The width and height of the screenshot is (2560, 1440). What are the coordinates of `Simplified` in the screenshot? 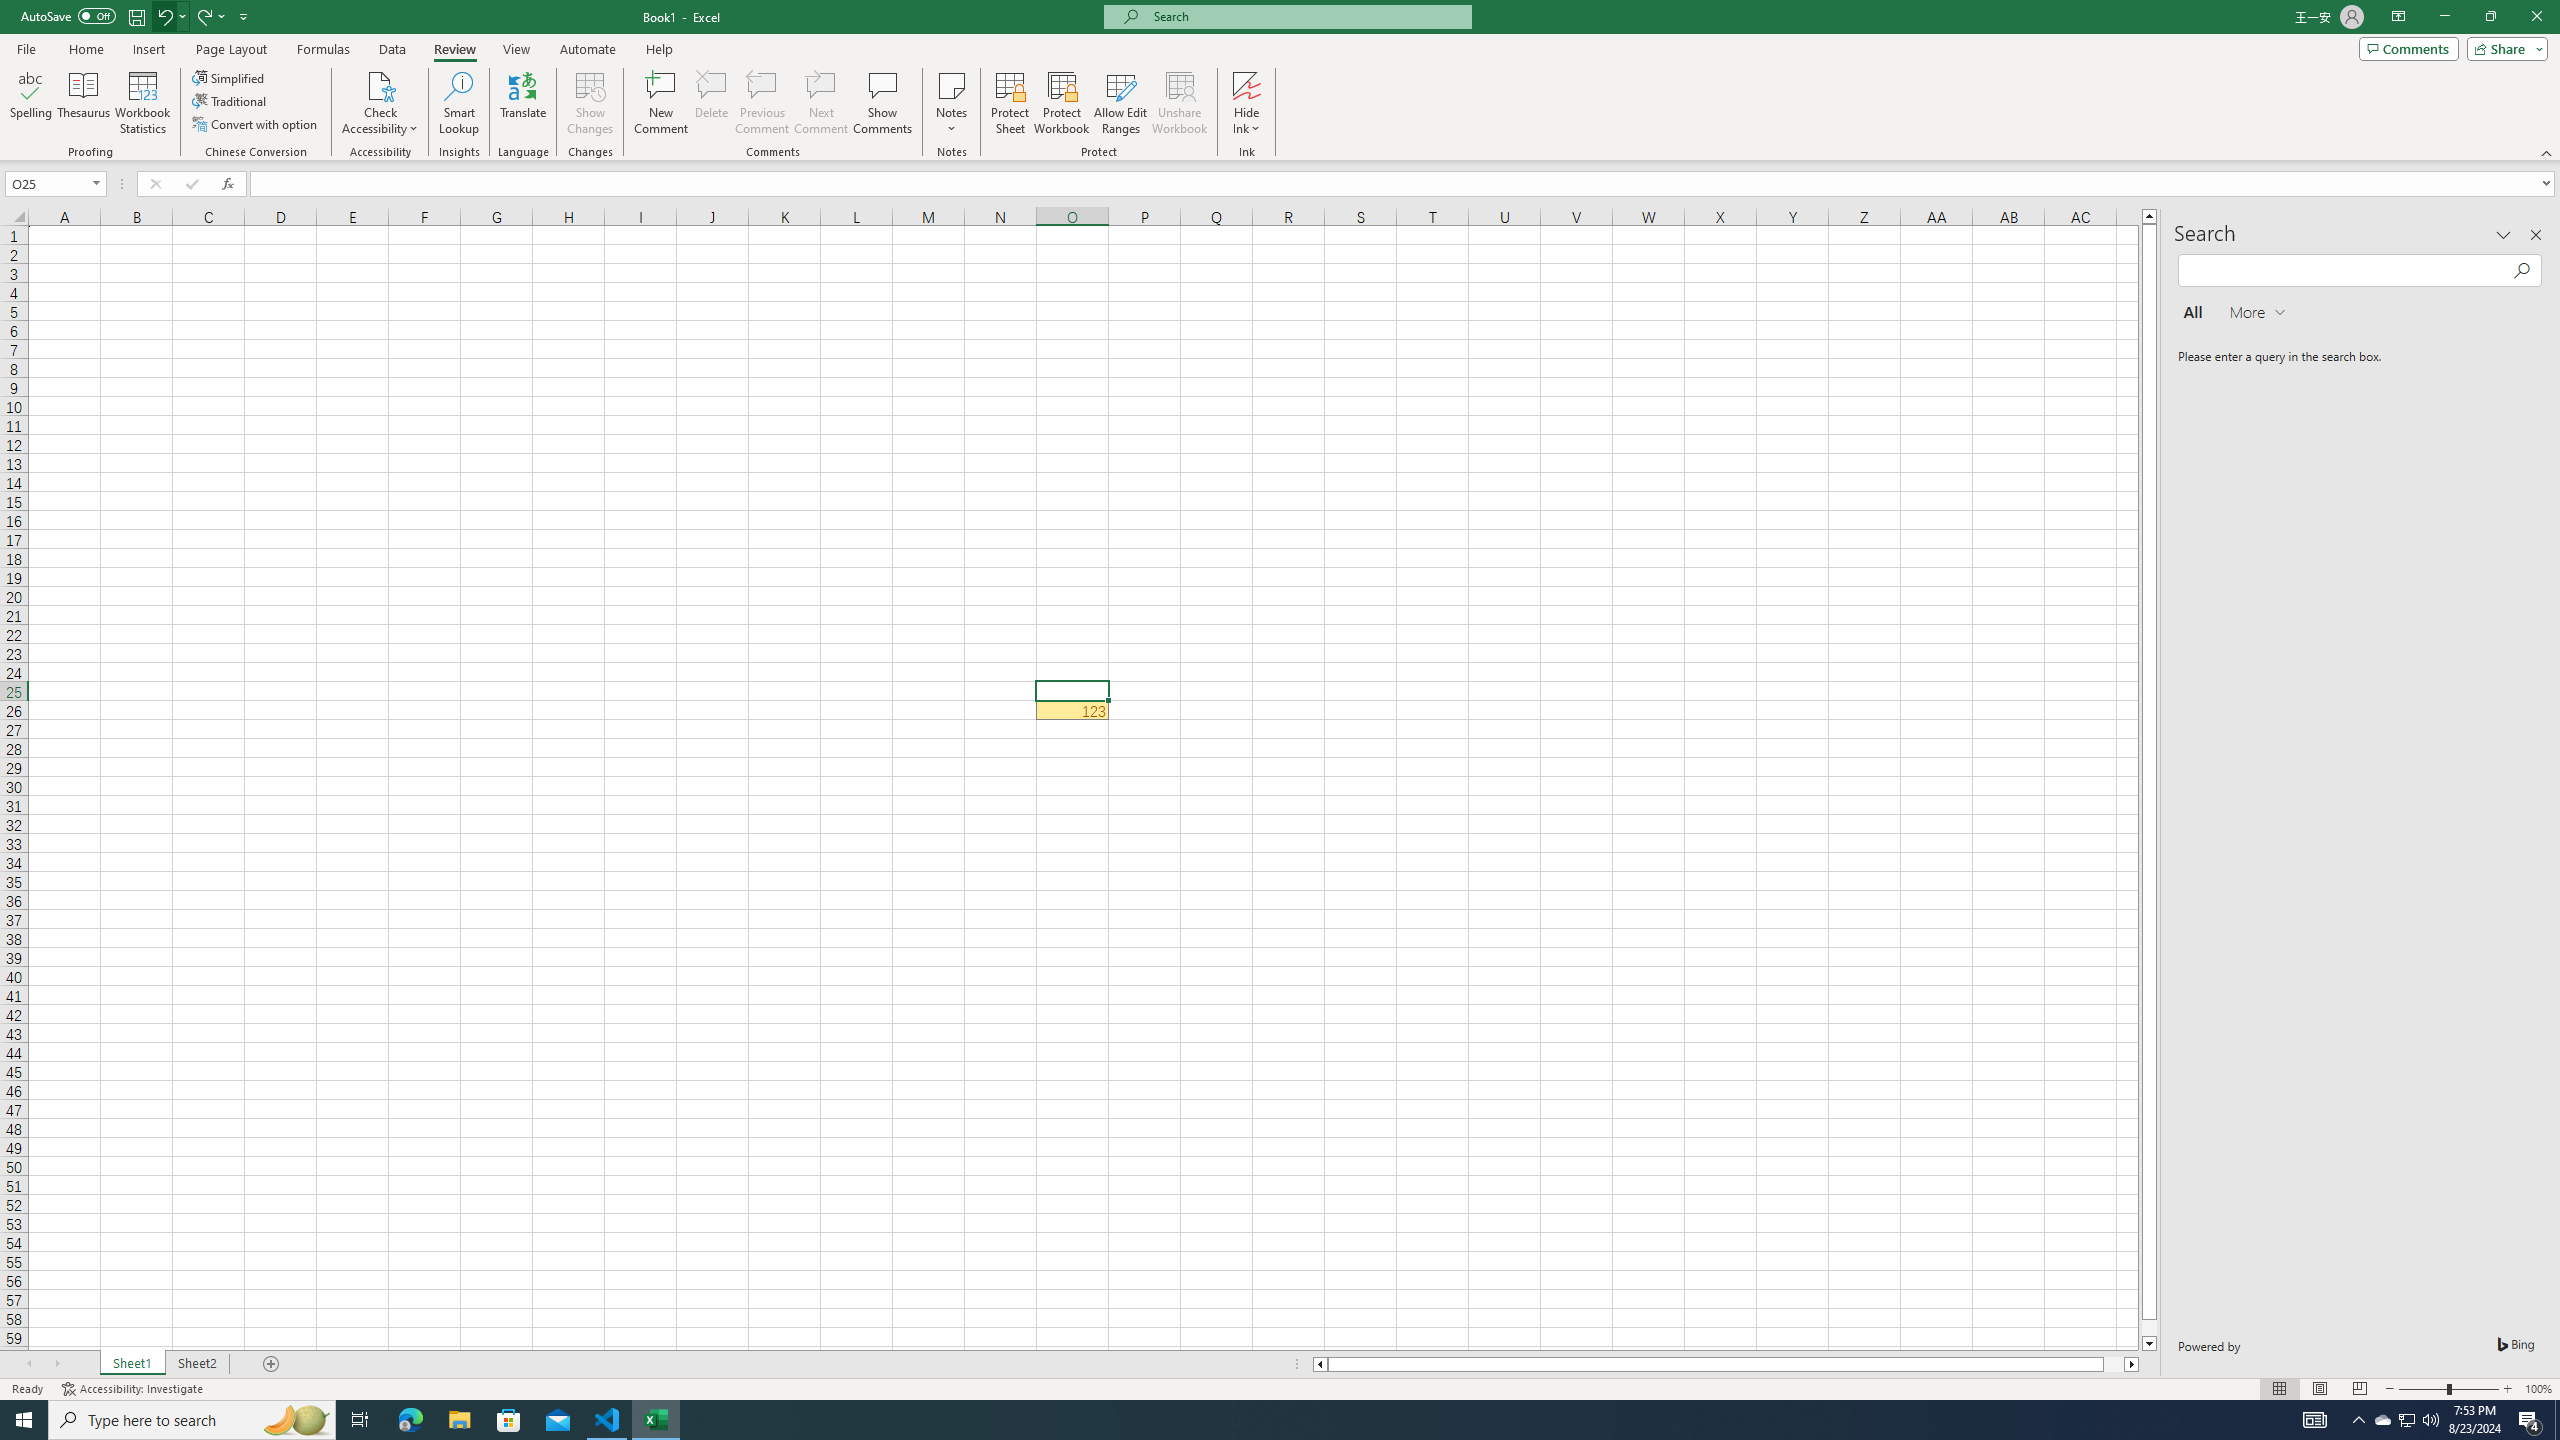 It's located at (230, 78).